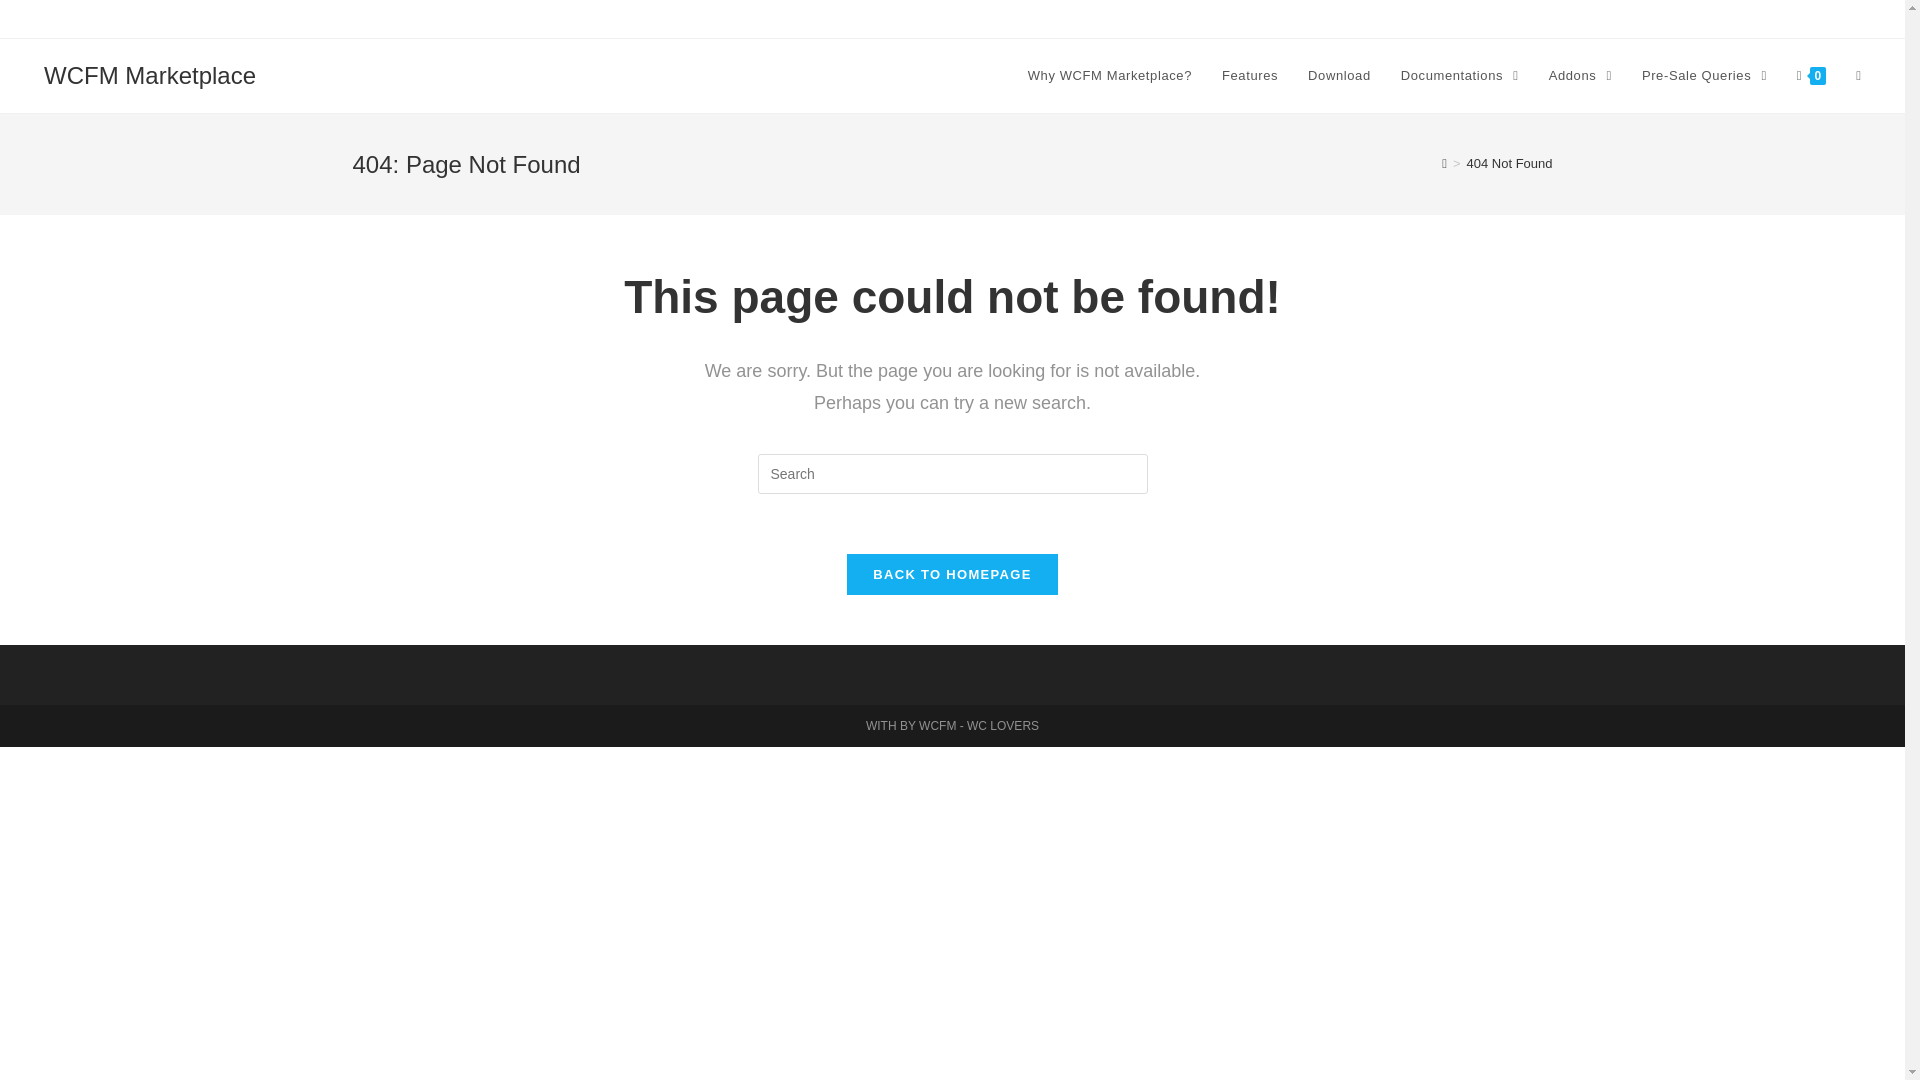 This screenshot has width=1920, height=1080. I want to click on Store Manager, so click(1658, 18).